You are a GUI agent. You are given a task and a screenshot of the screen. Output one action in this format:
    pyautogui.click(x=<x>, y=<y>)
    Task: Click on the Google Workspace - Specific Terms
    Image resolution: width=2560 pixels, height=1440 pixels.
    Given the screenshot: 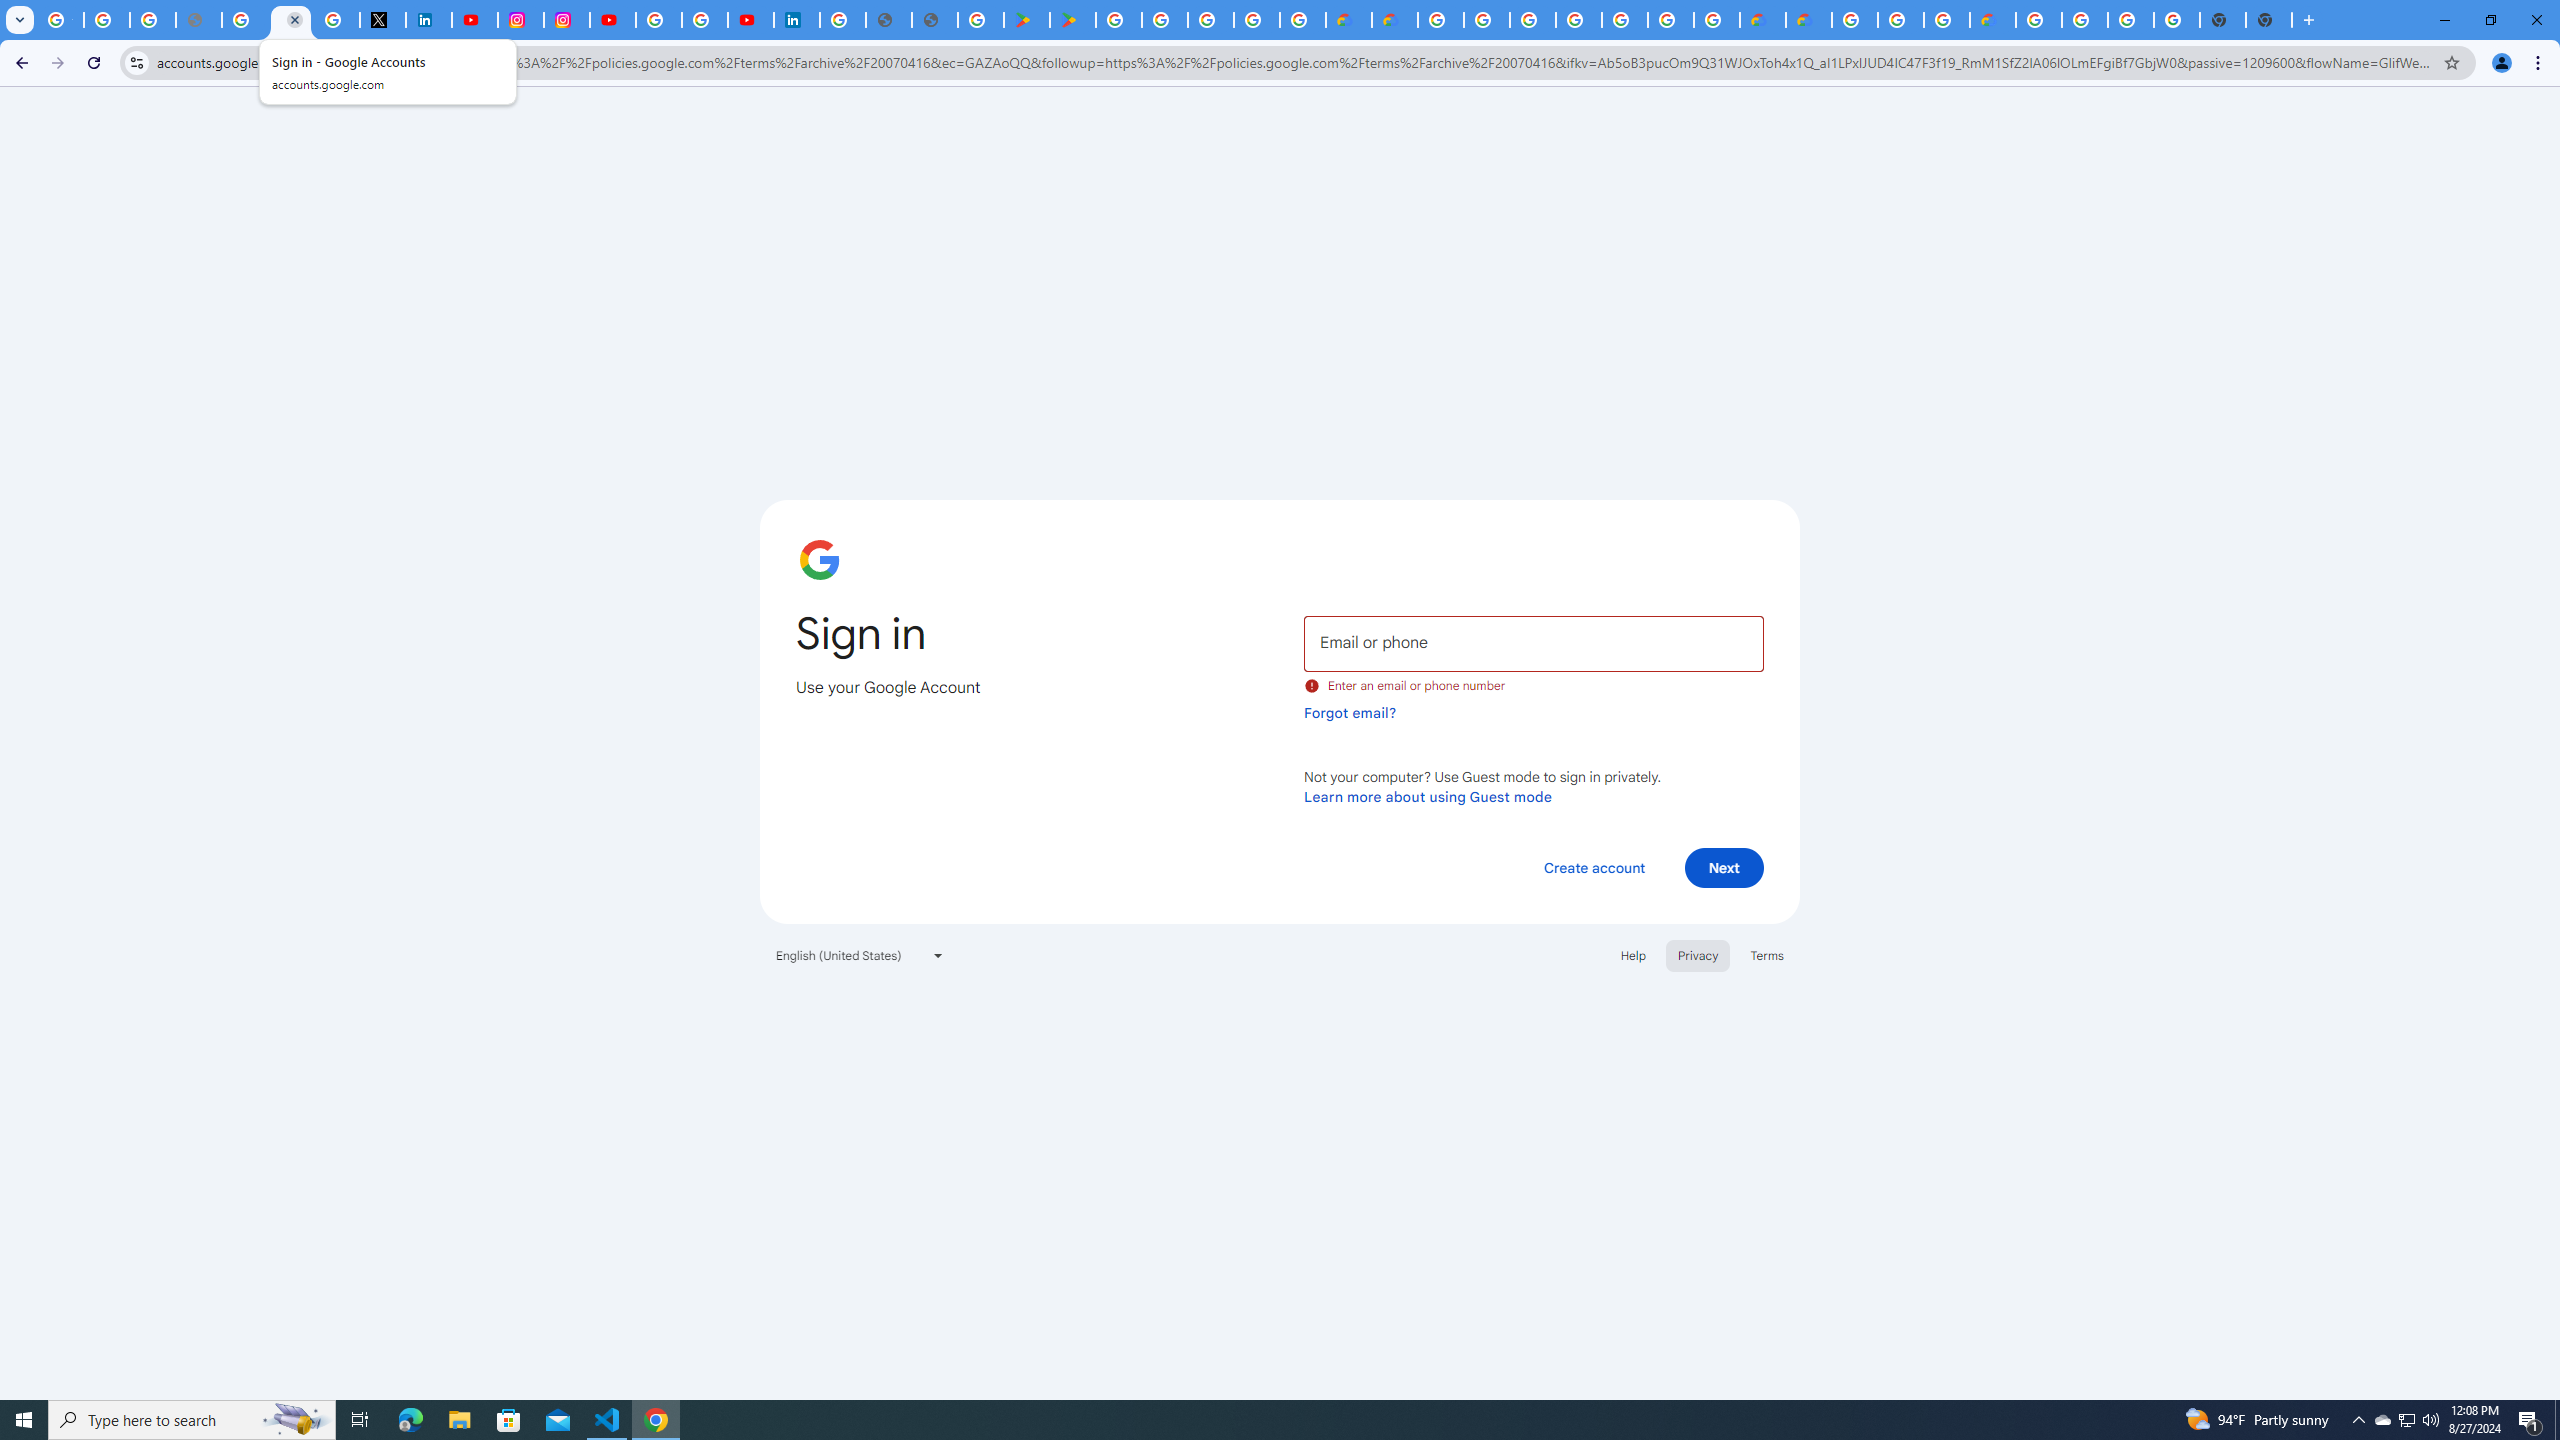 What is the action you would take?
    pyautogui.click(x=1258, y=20)
    